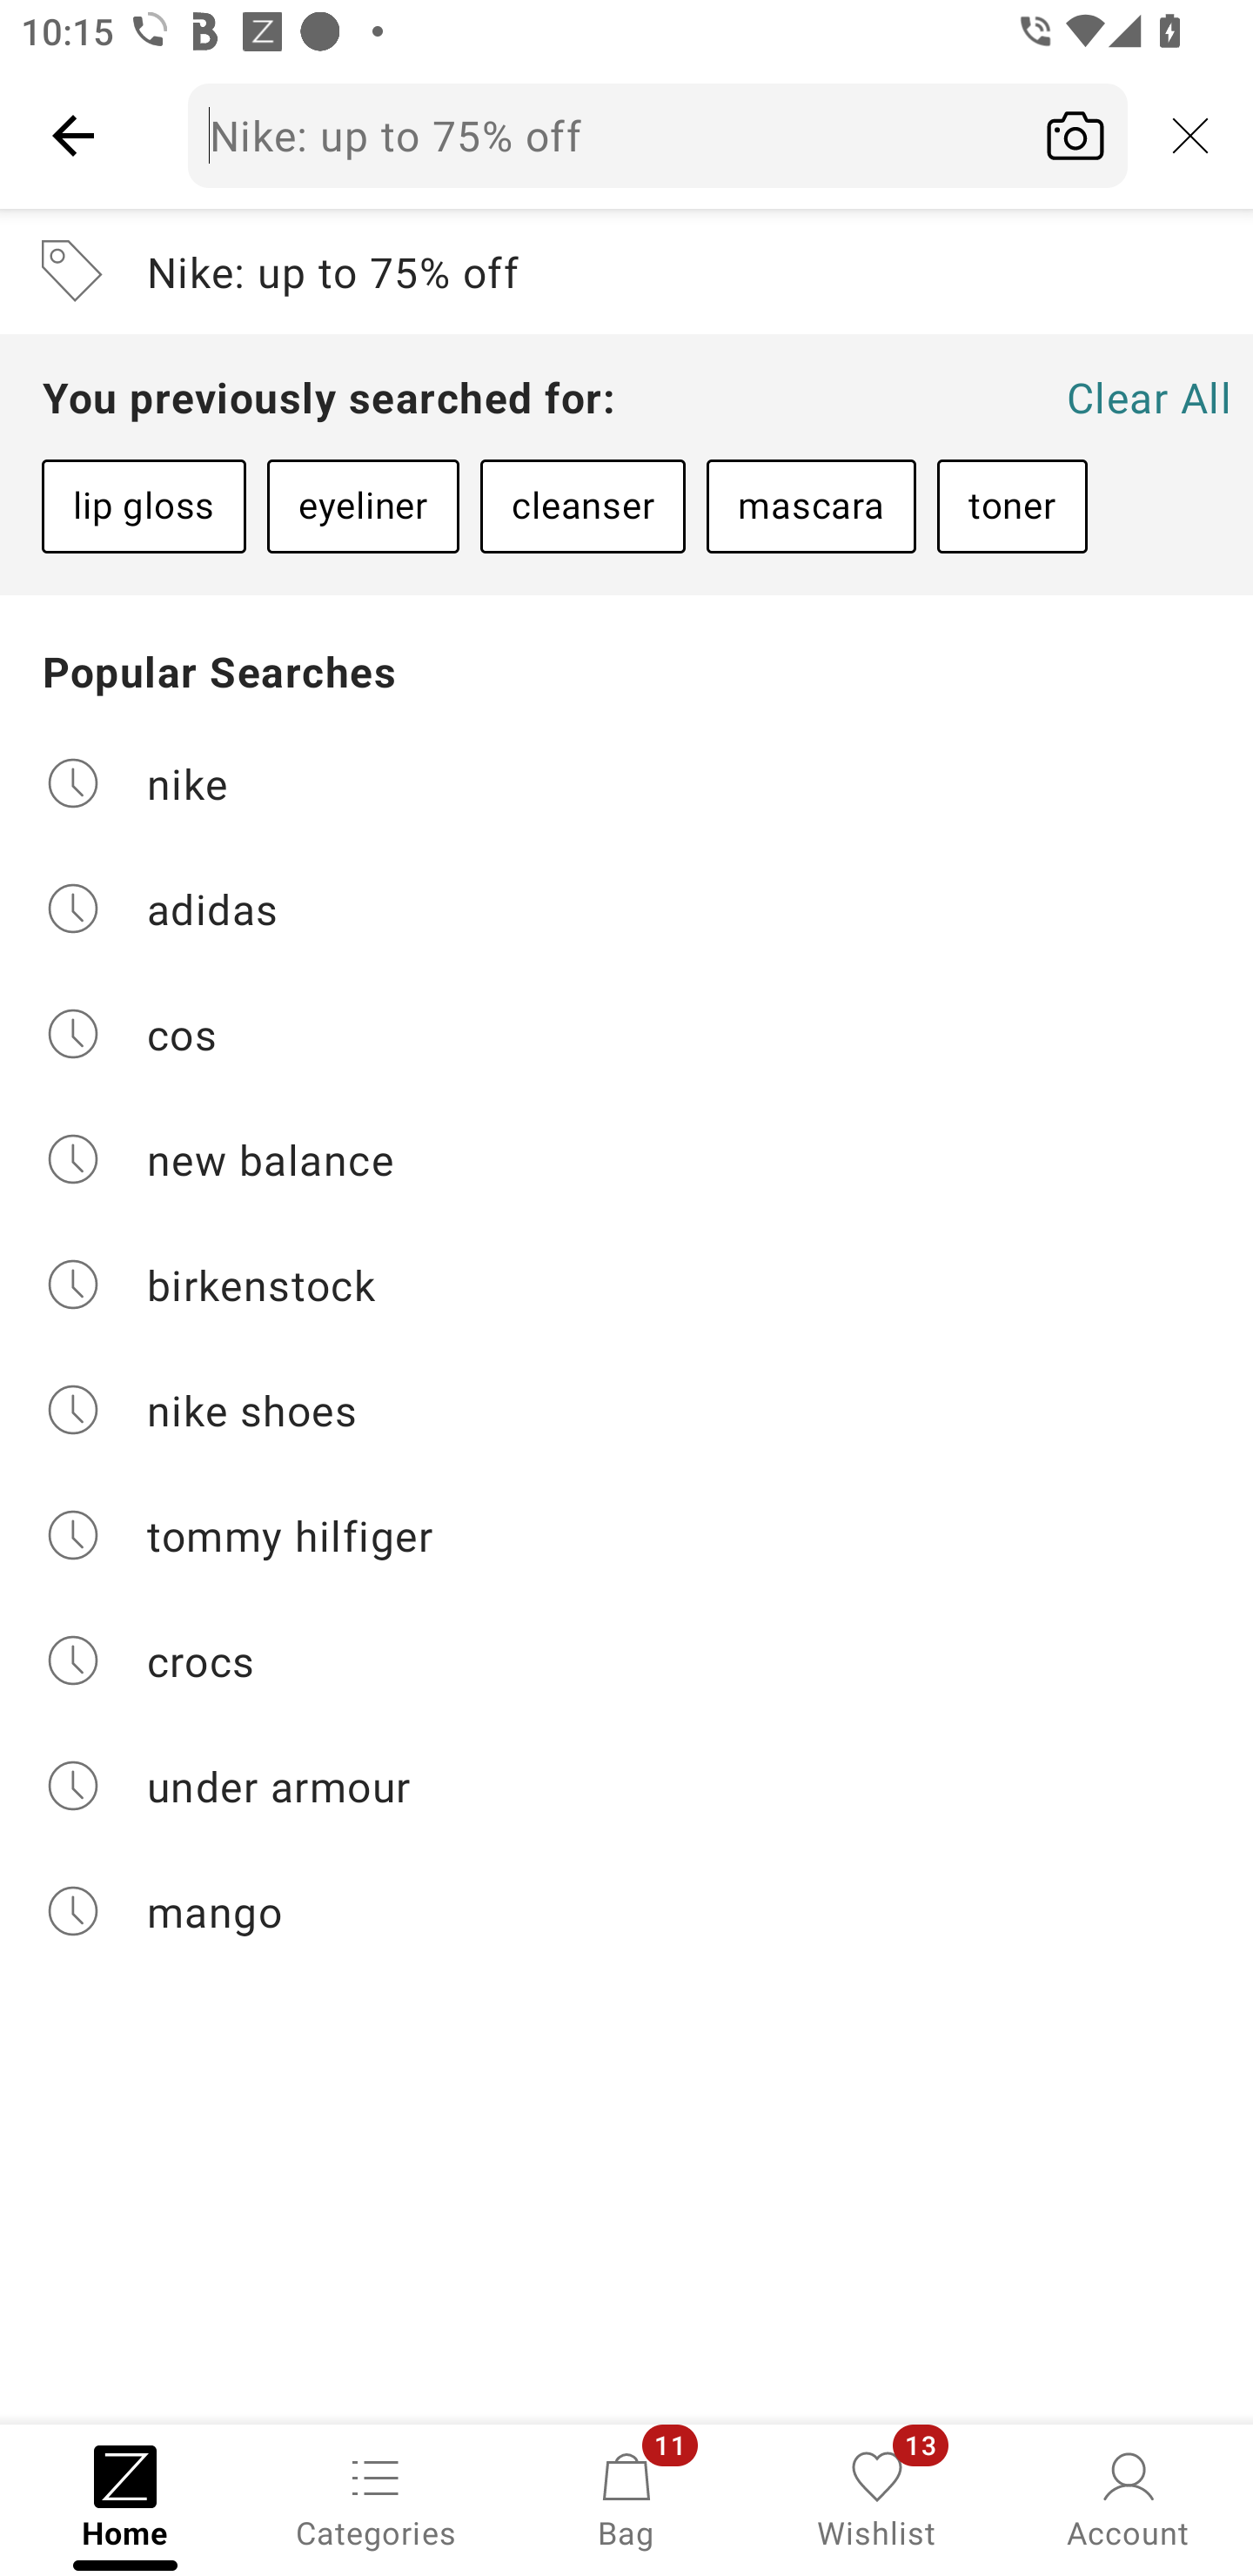  I want to click on tommy hilfiger, so click(626, 1535).